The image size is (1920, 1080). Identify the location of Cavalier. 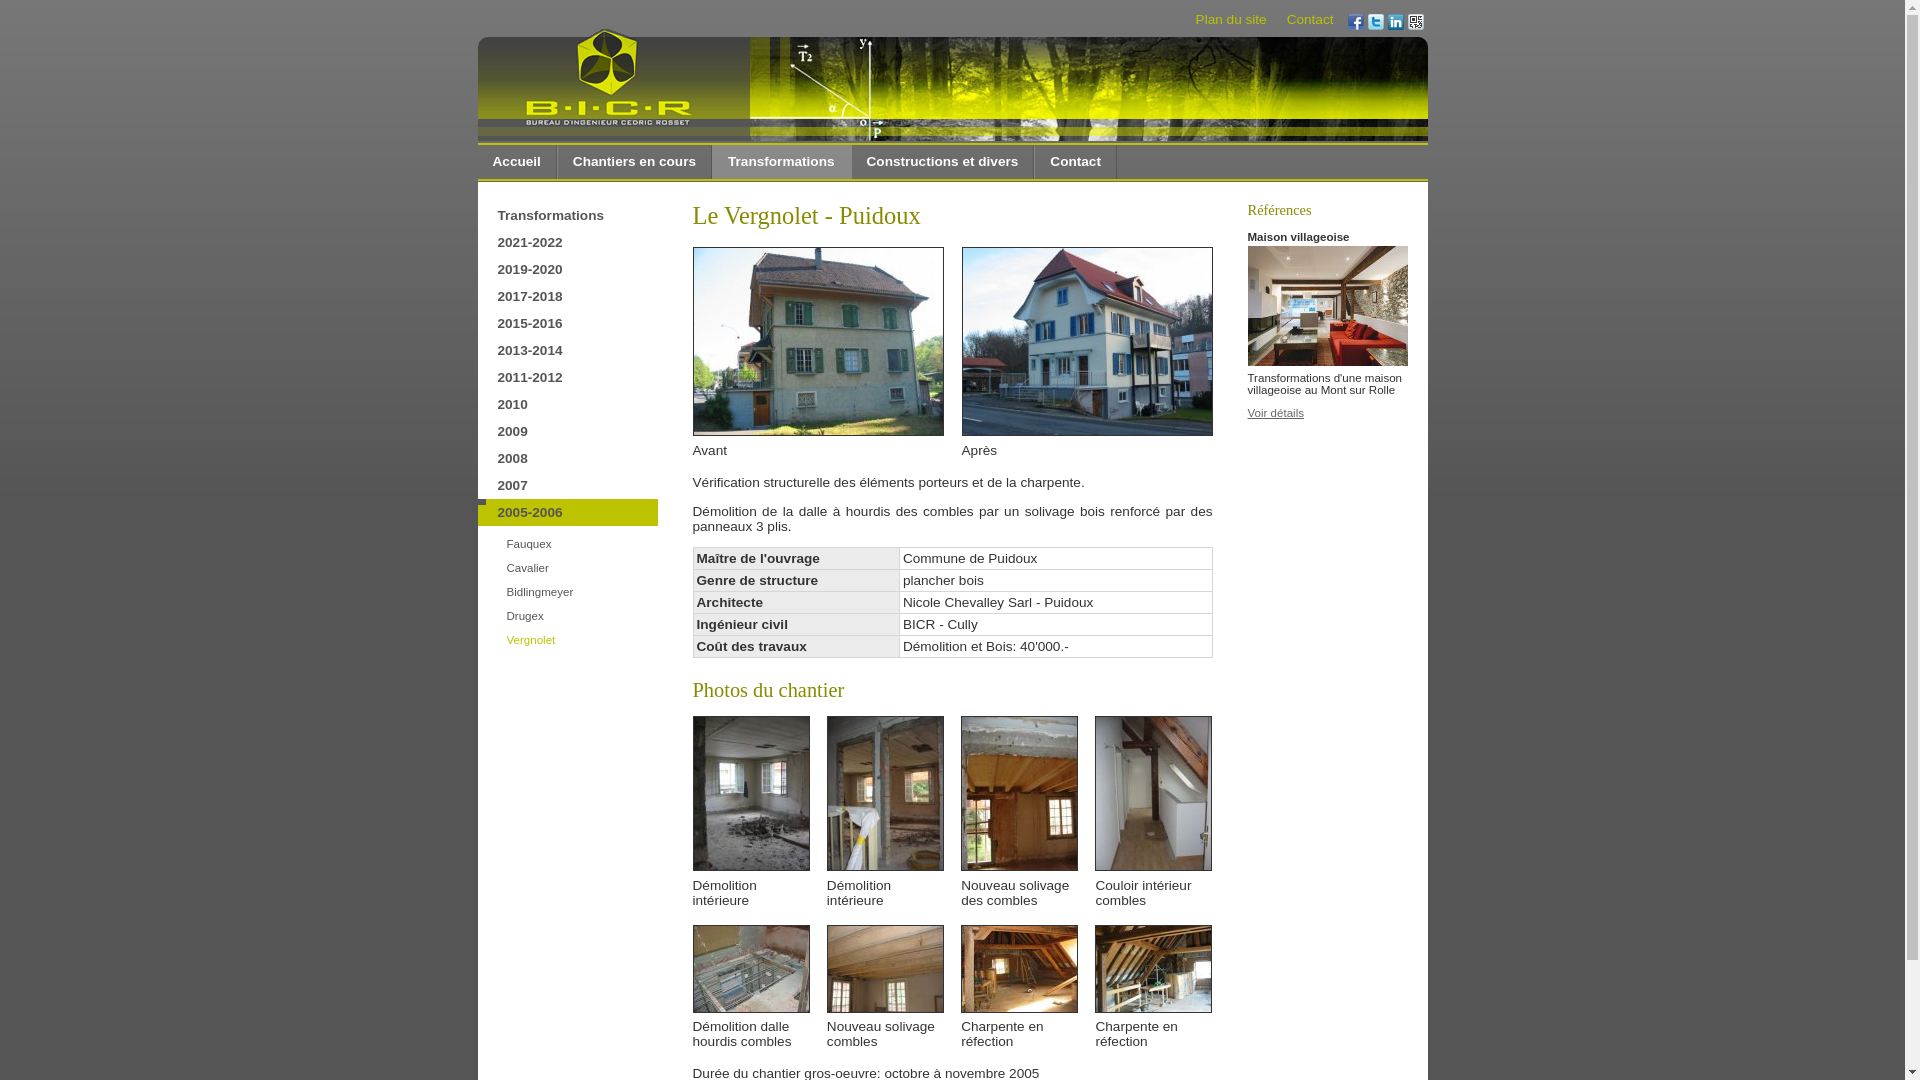
(580, 568).